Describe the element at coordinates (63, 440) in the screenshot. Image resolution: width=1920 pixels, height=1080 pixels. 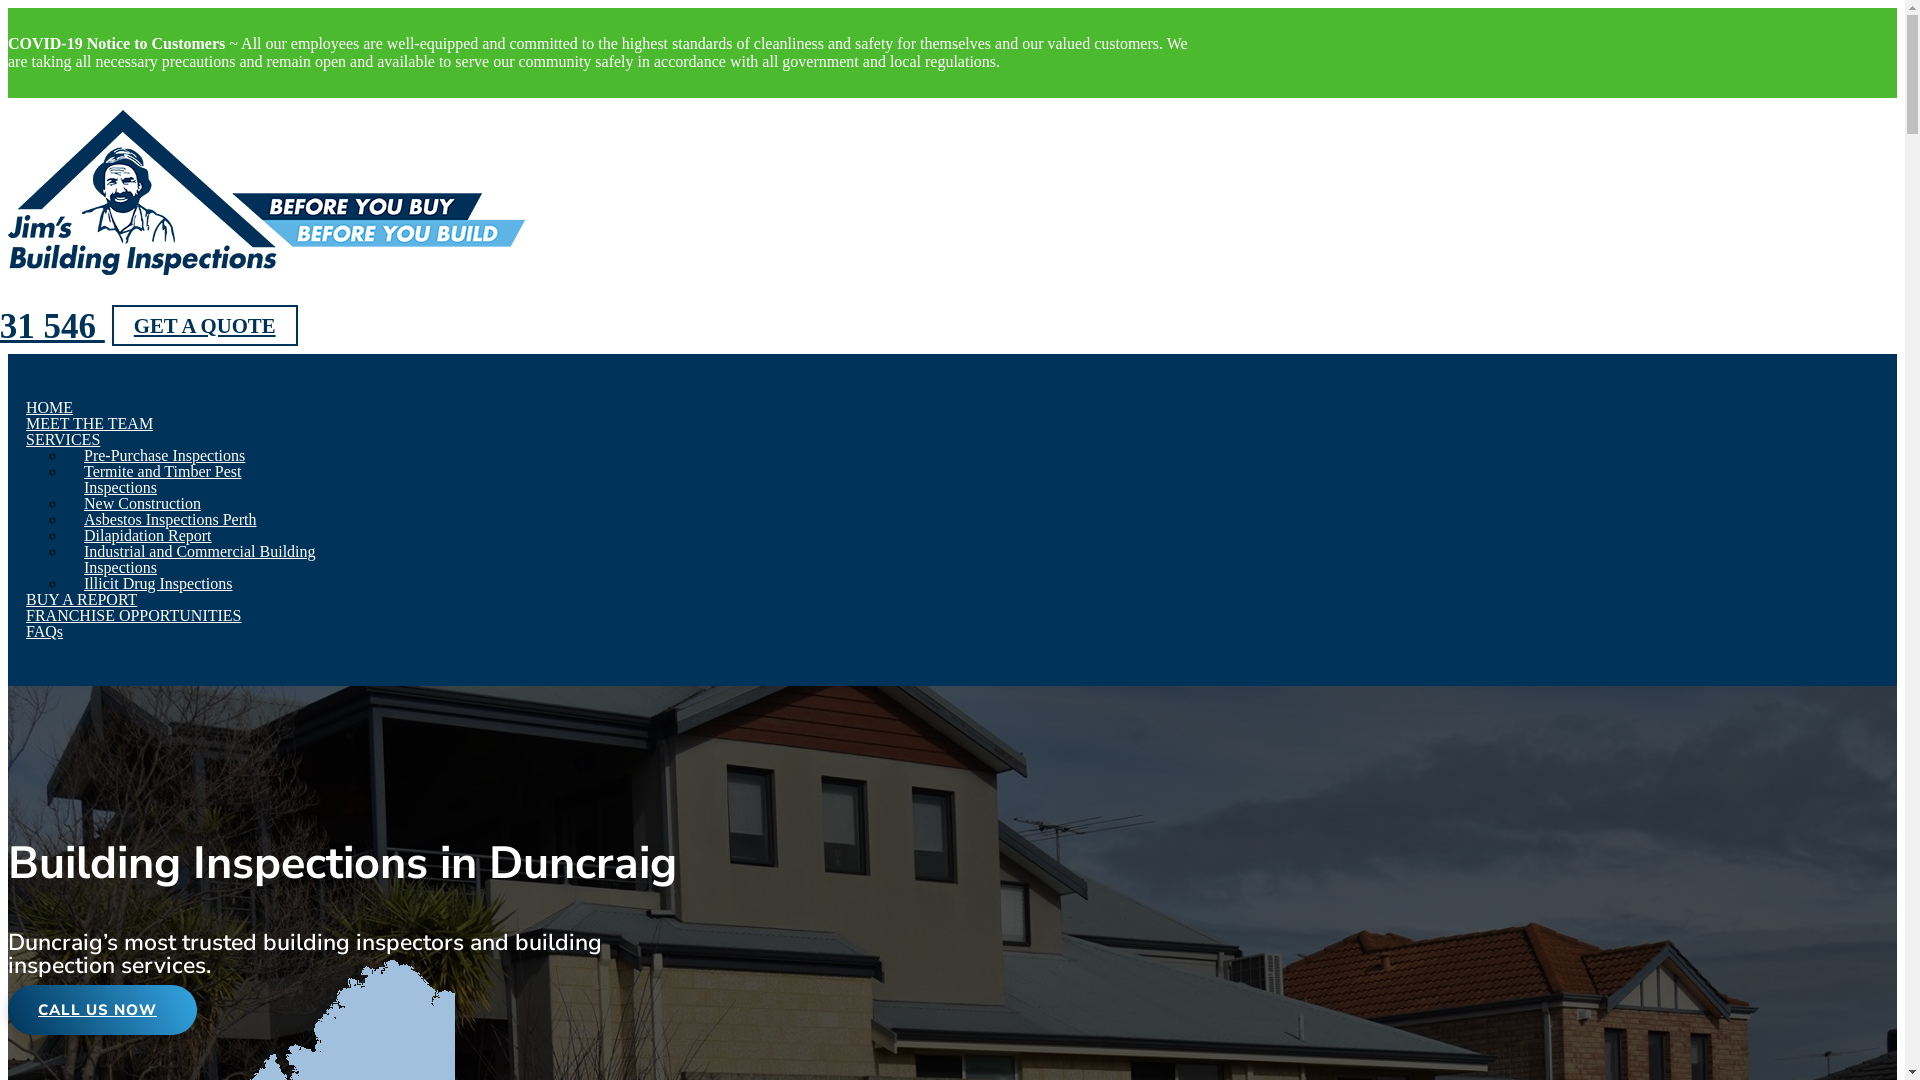
I see `SERVICES` at that location.